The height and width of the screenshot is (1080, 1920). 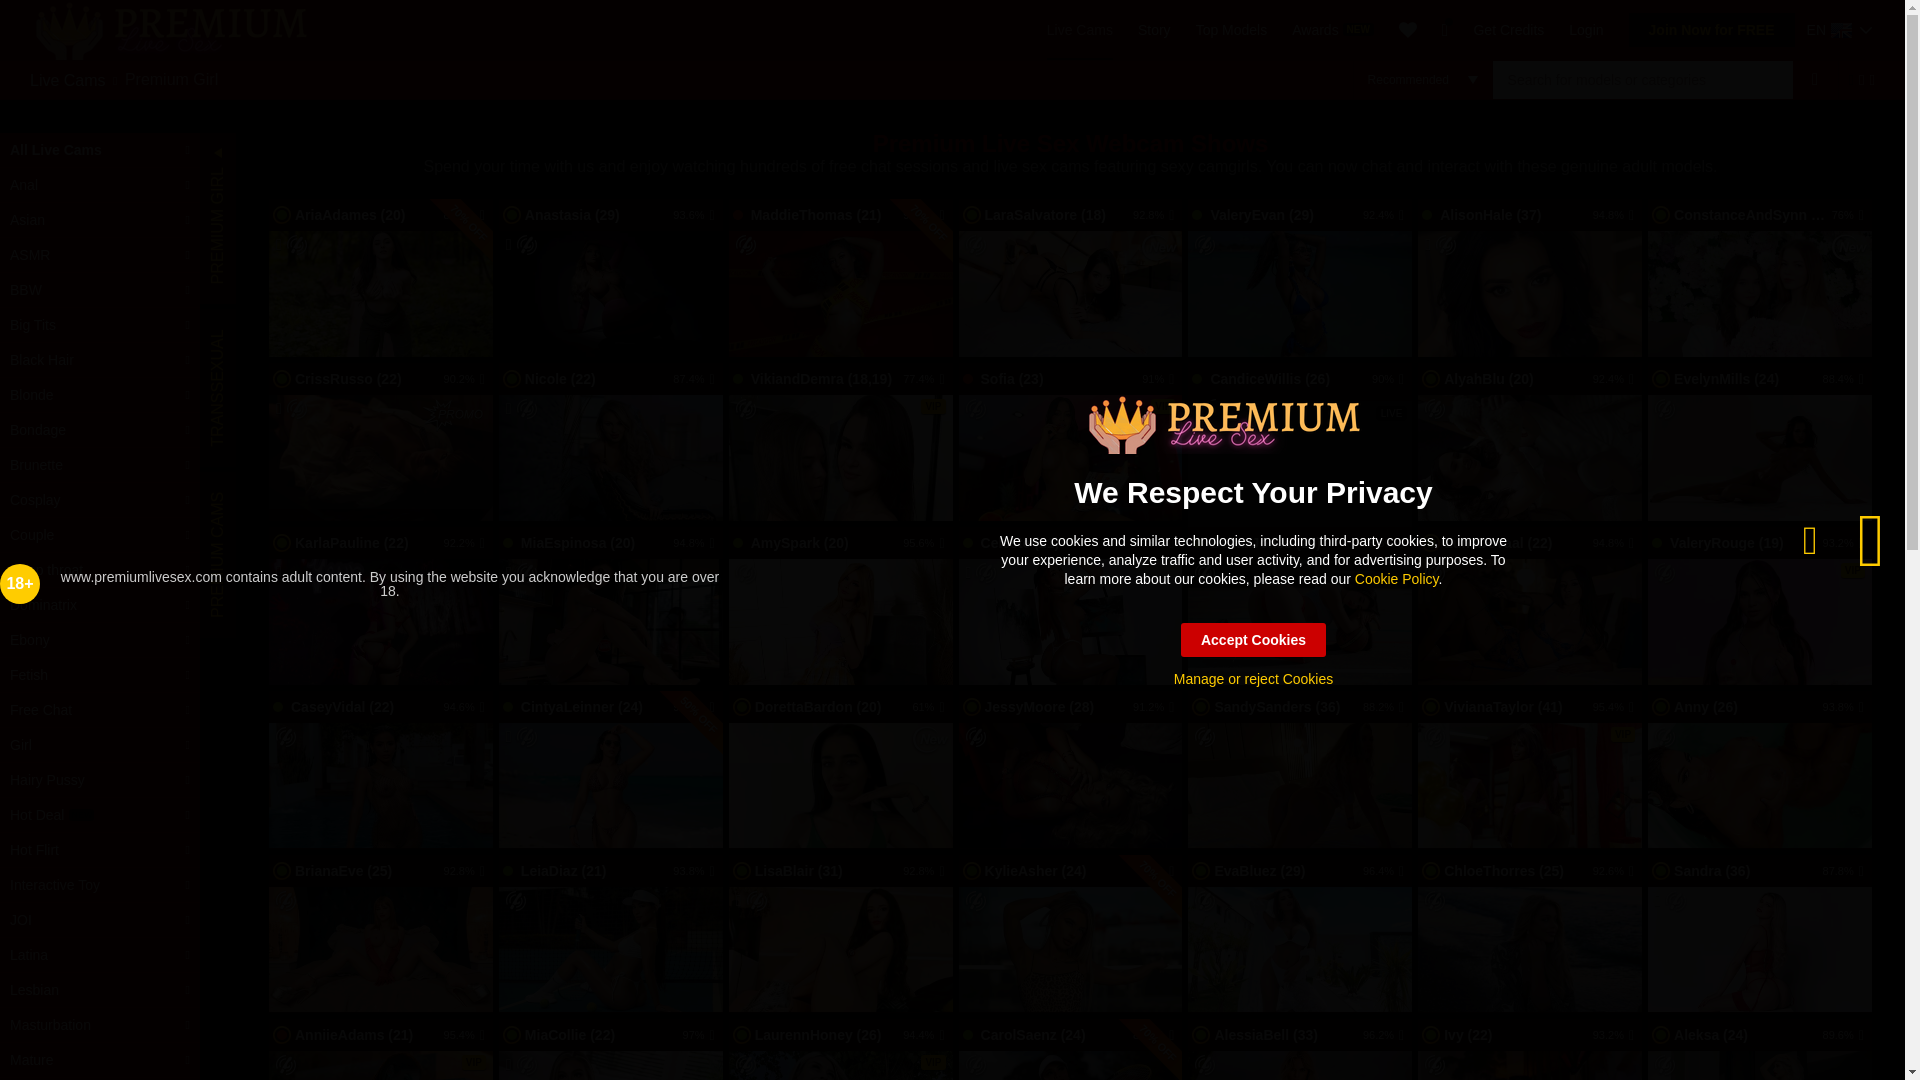 What do you see at coordinates (1254, 678) in the screenshot?
I see `Manage or reject Cookies` at bounding box center [1254, 678].